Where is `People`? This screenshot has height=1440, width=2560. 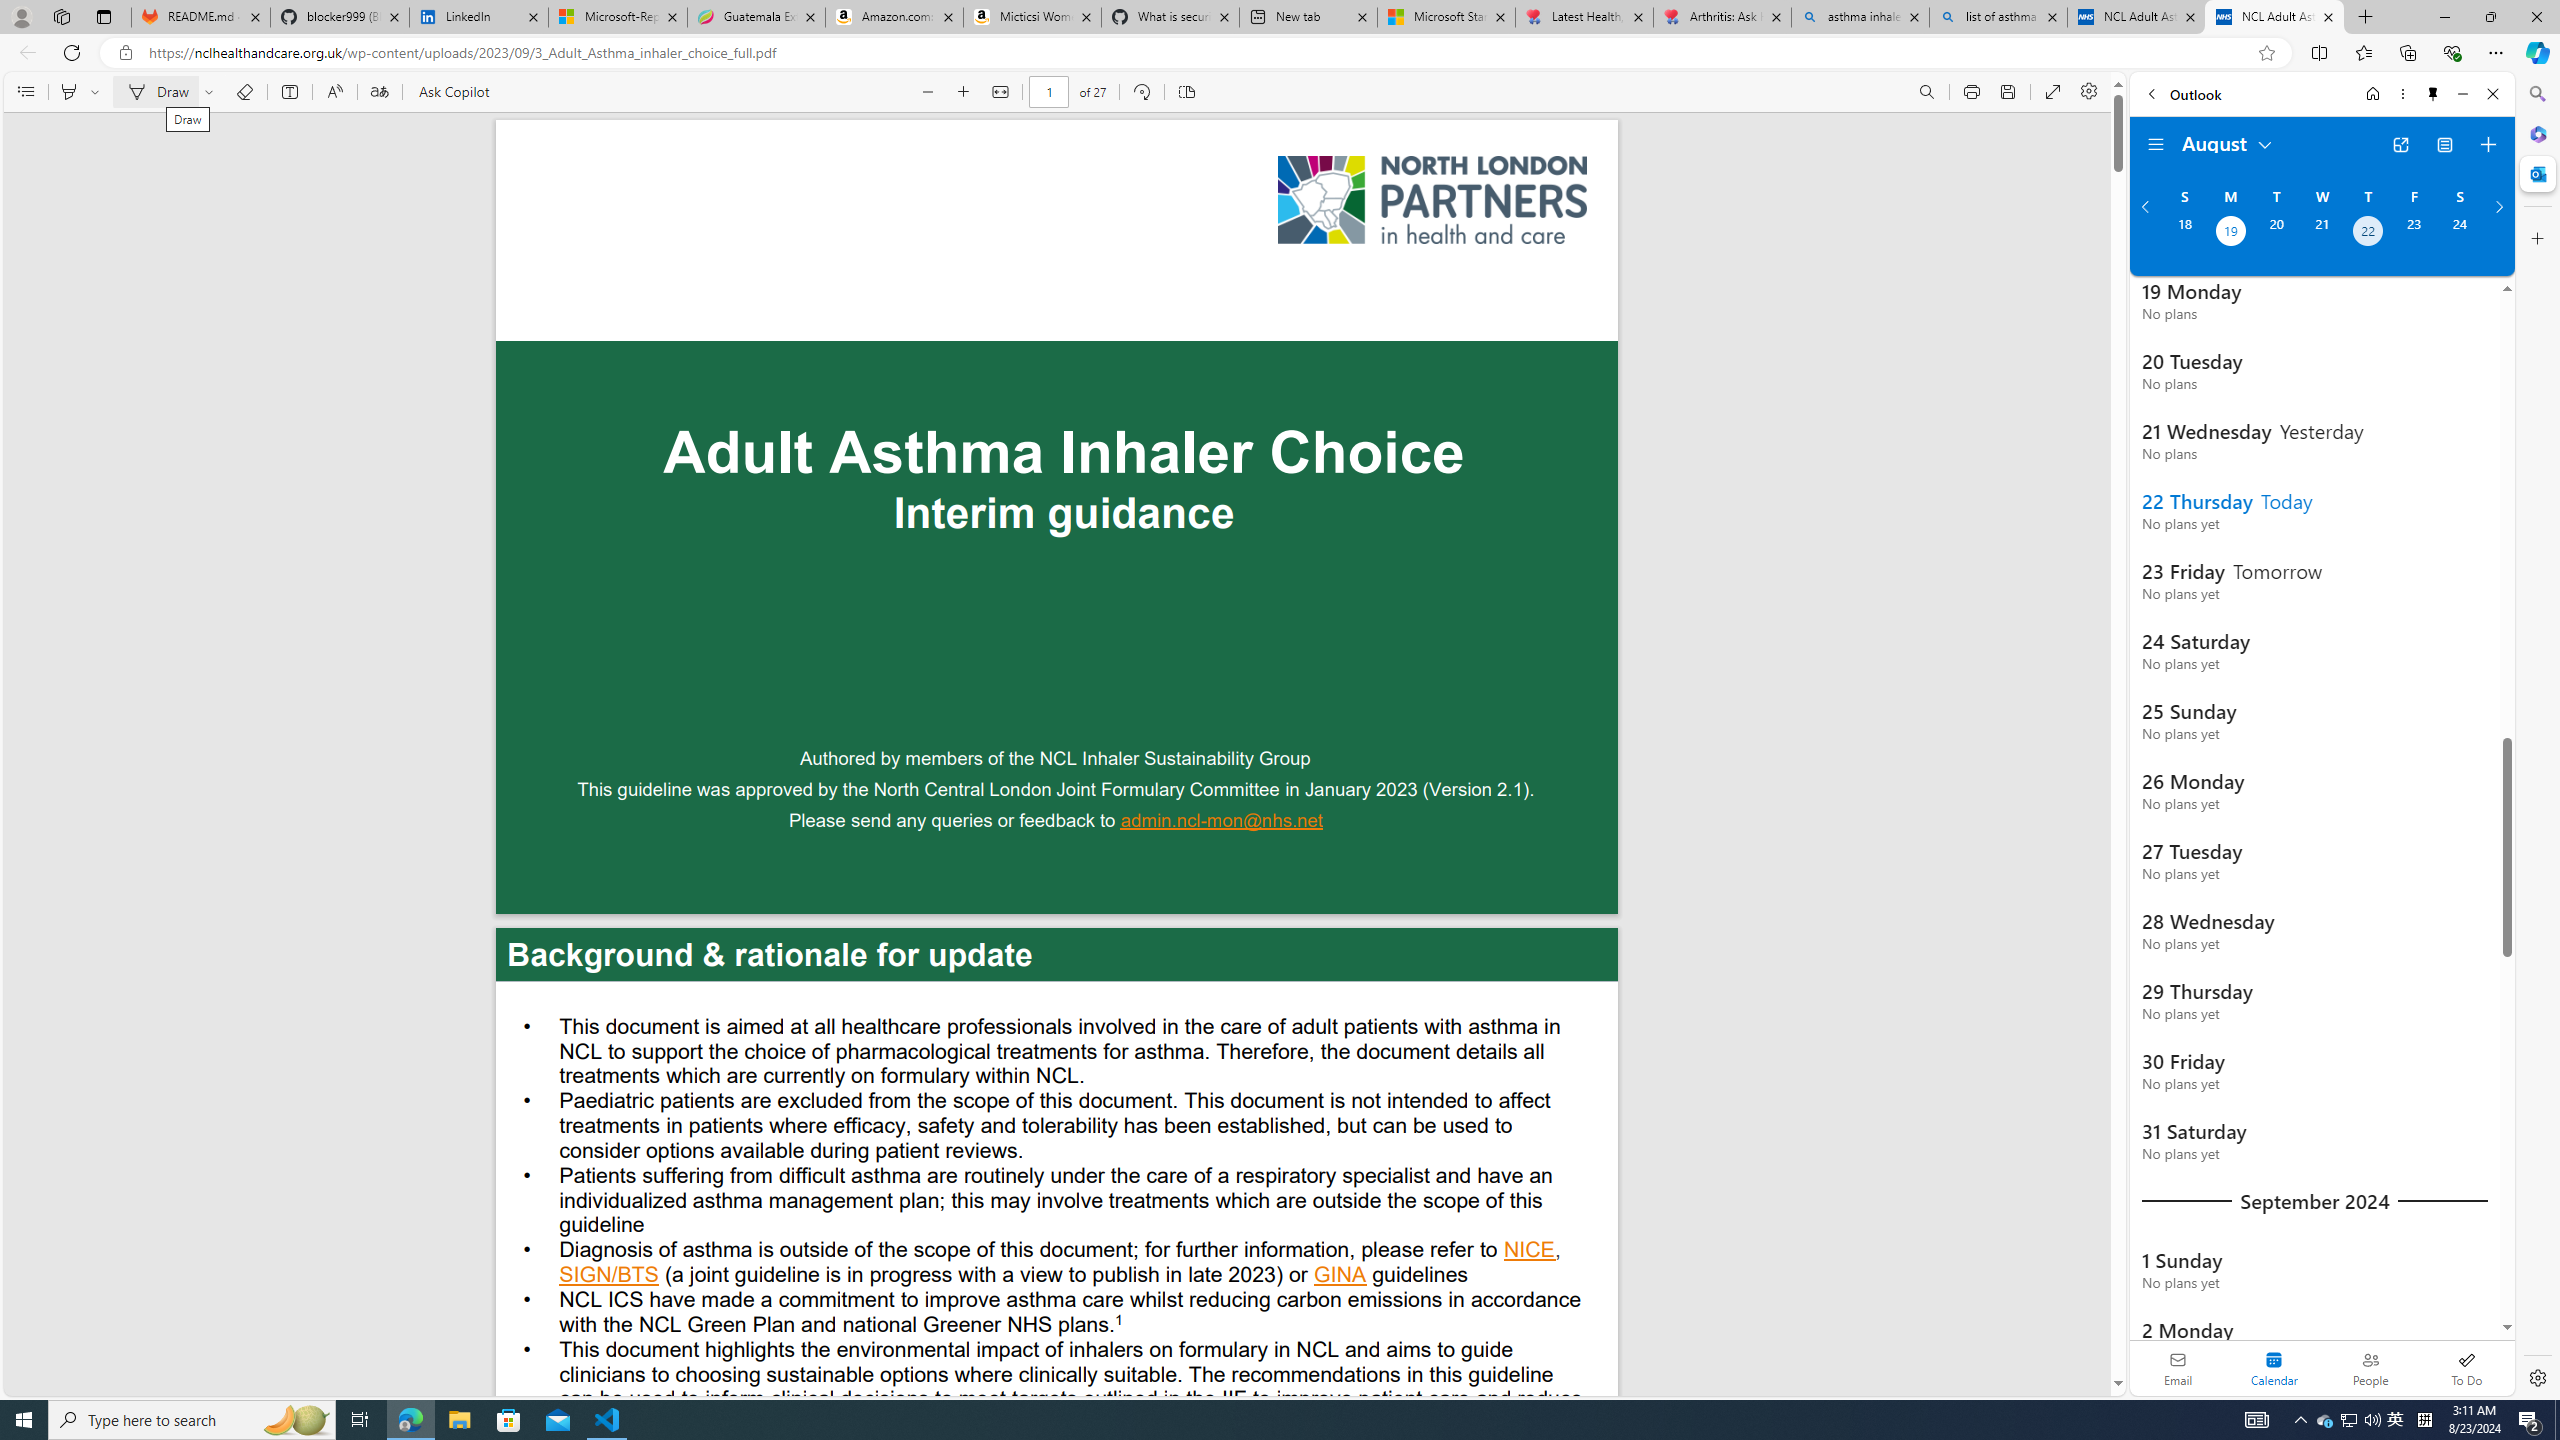
People is located at coordinates (2370, 1368).